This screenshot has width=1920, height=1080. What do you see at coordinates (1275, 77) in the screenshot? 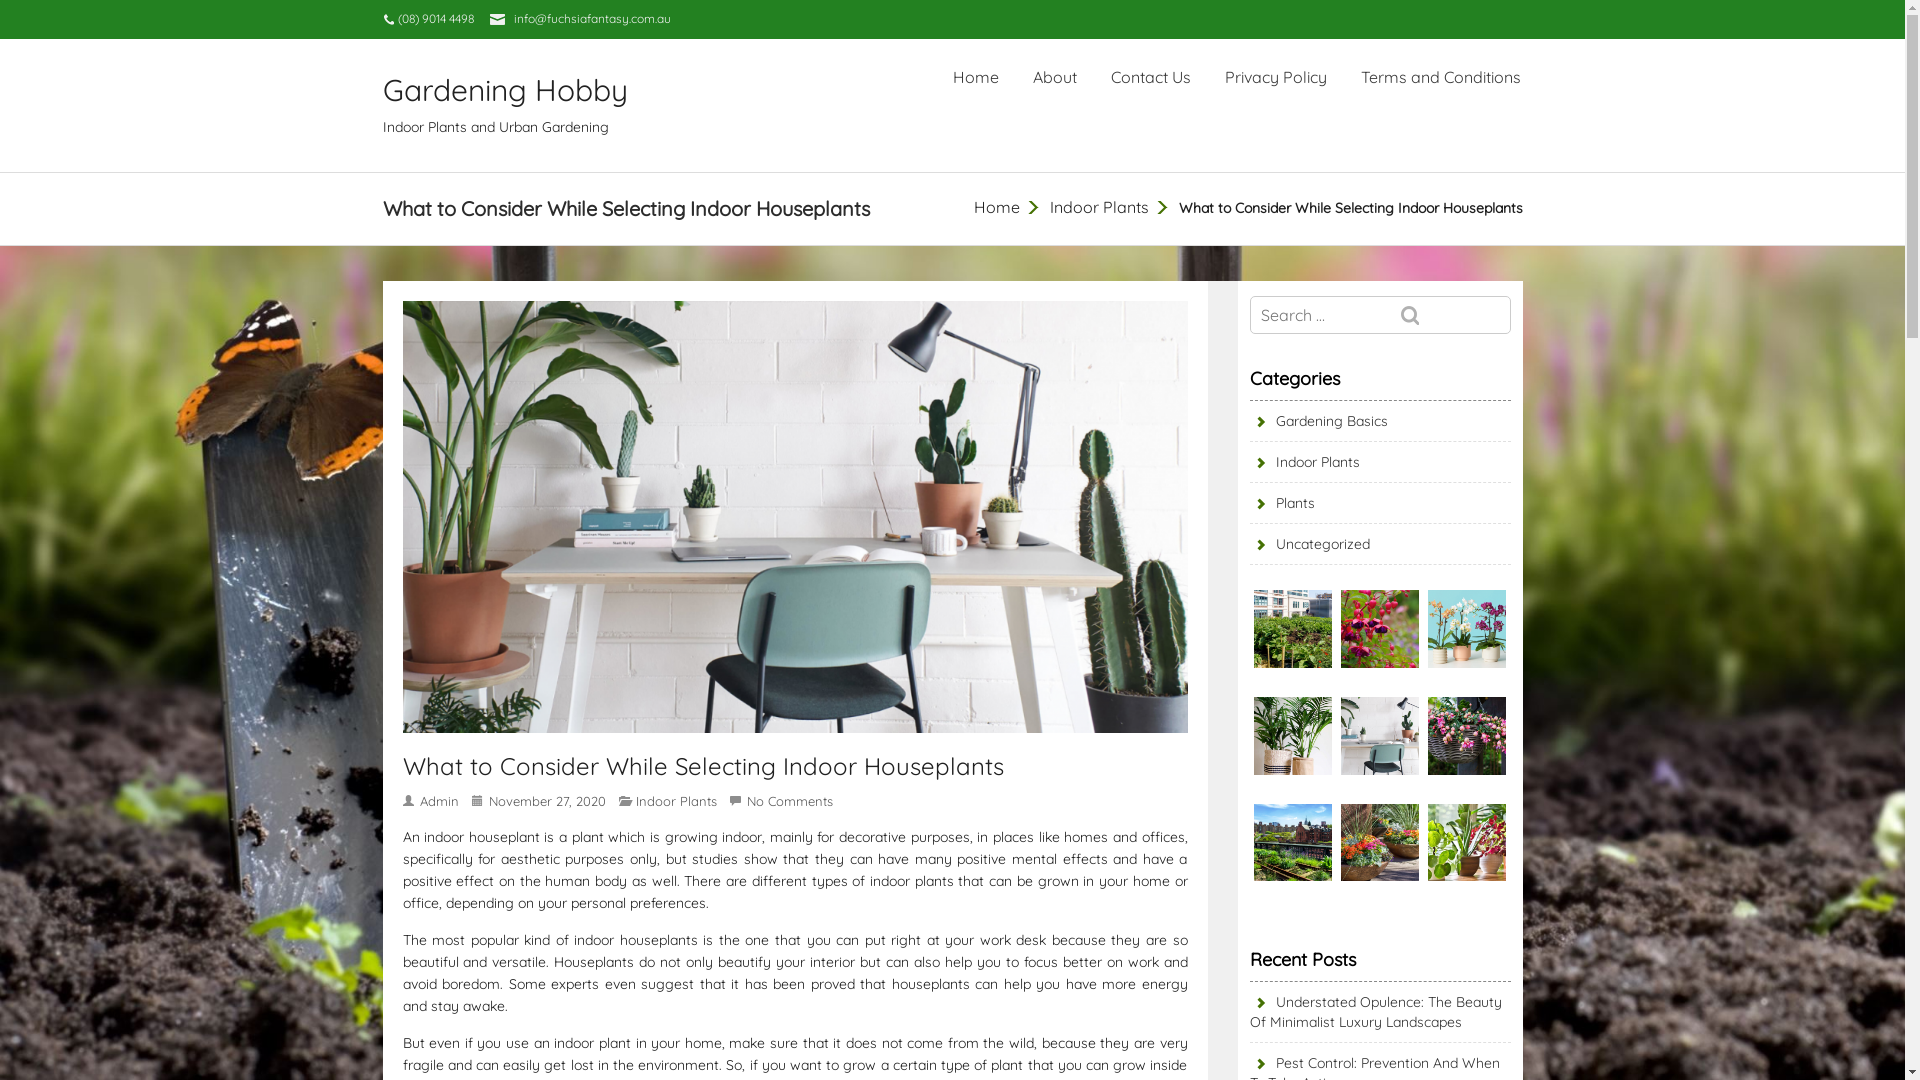
I see `Privacy Policy` at bounding box center [1275, 77].